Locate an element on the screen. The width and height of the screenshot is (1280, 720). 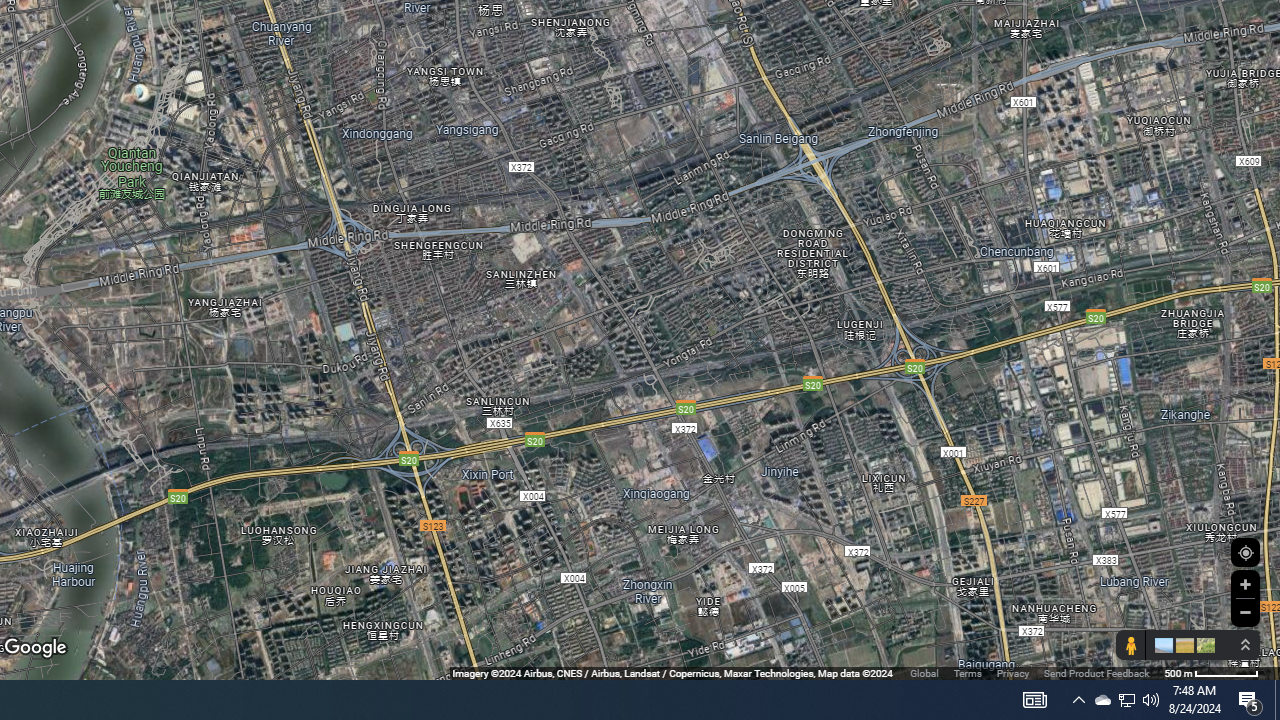
Show Your Location is located at coordinates (1245, 552).